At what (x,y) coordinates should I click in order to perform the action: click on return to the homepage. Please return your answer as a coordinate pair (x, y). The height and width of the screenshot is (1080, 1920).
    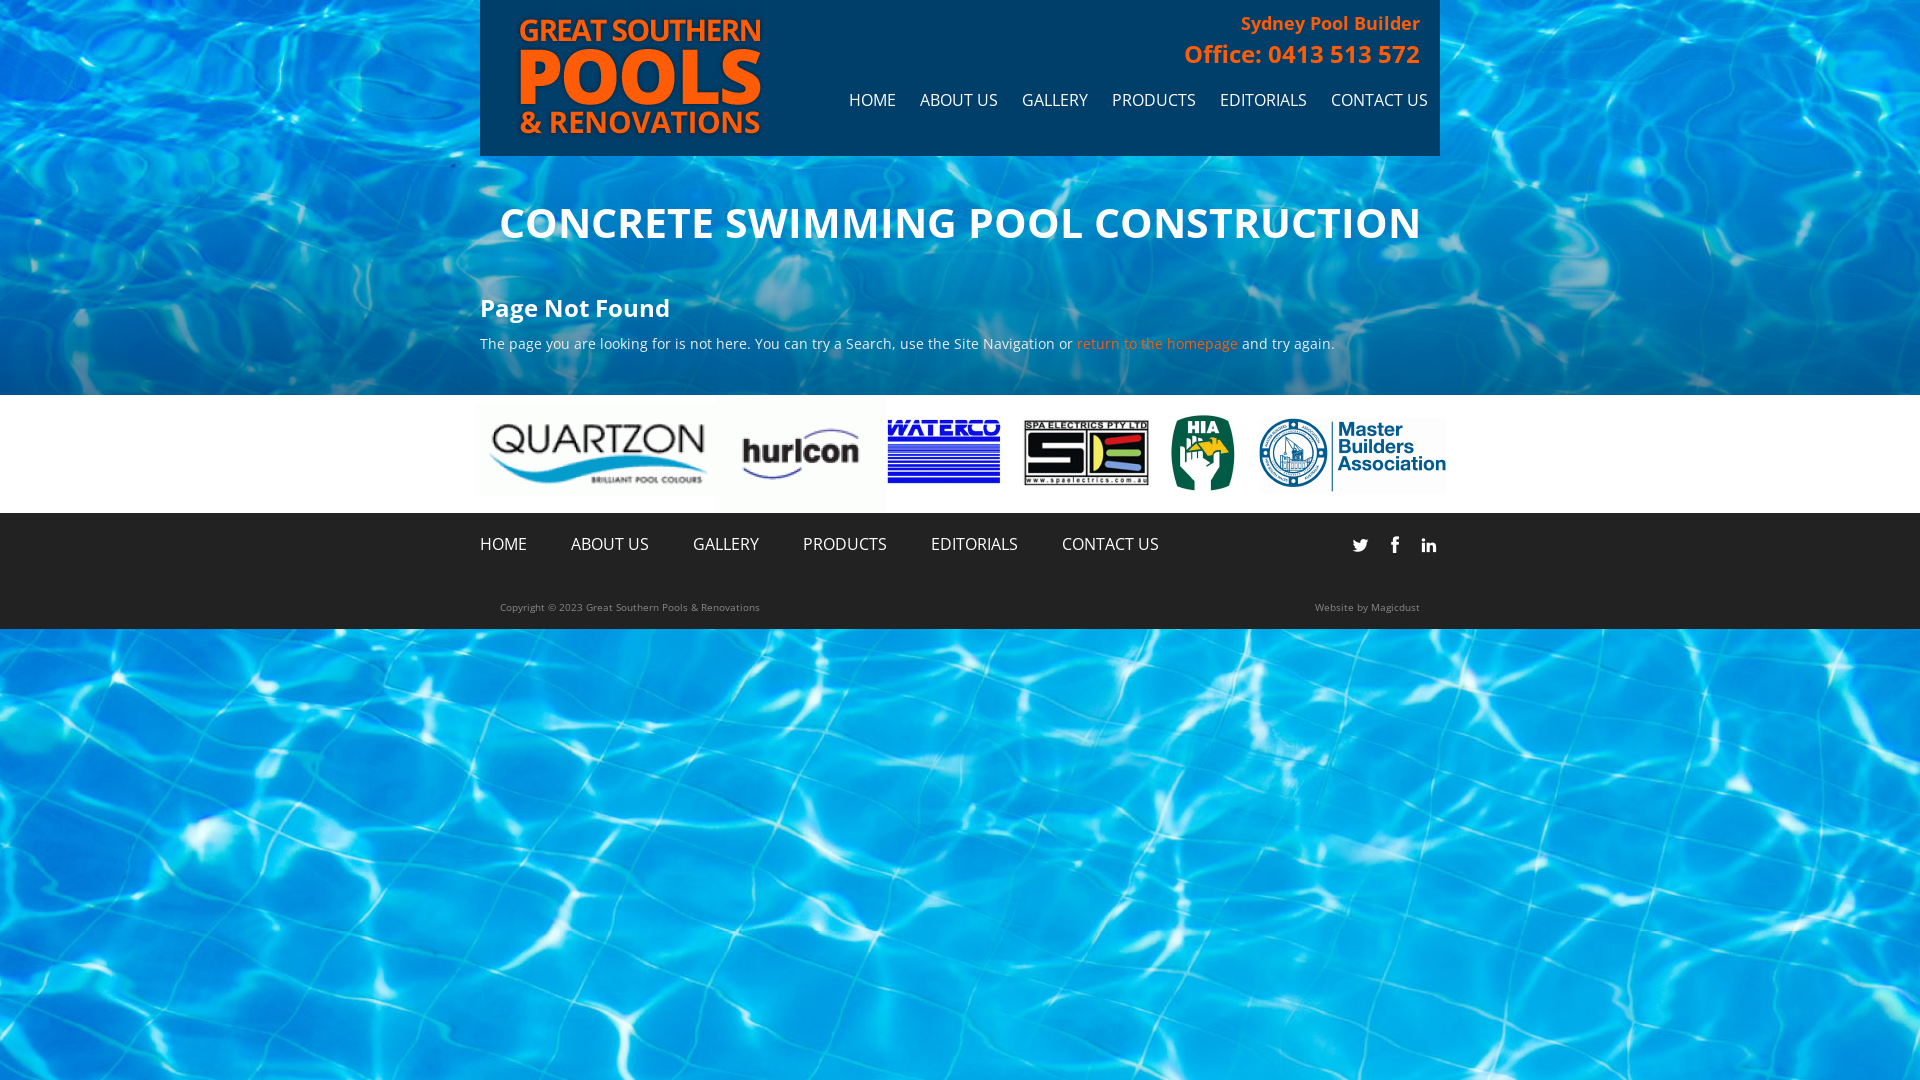
    Looking at the image, I should click on (1158, 344).